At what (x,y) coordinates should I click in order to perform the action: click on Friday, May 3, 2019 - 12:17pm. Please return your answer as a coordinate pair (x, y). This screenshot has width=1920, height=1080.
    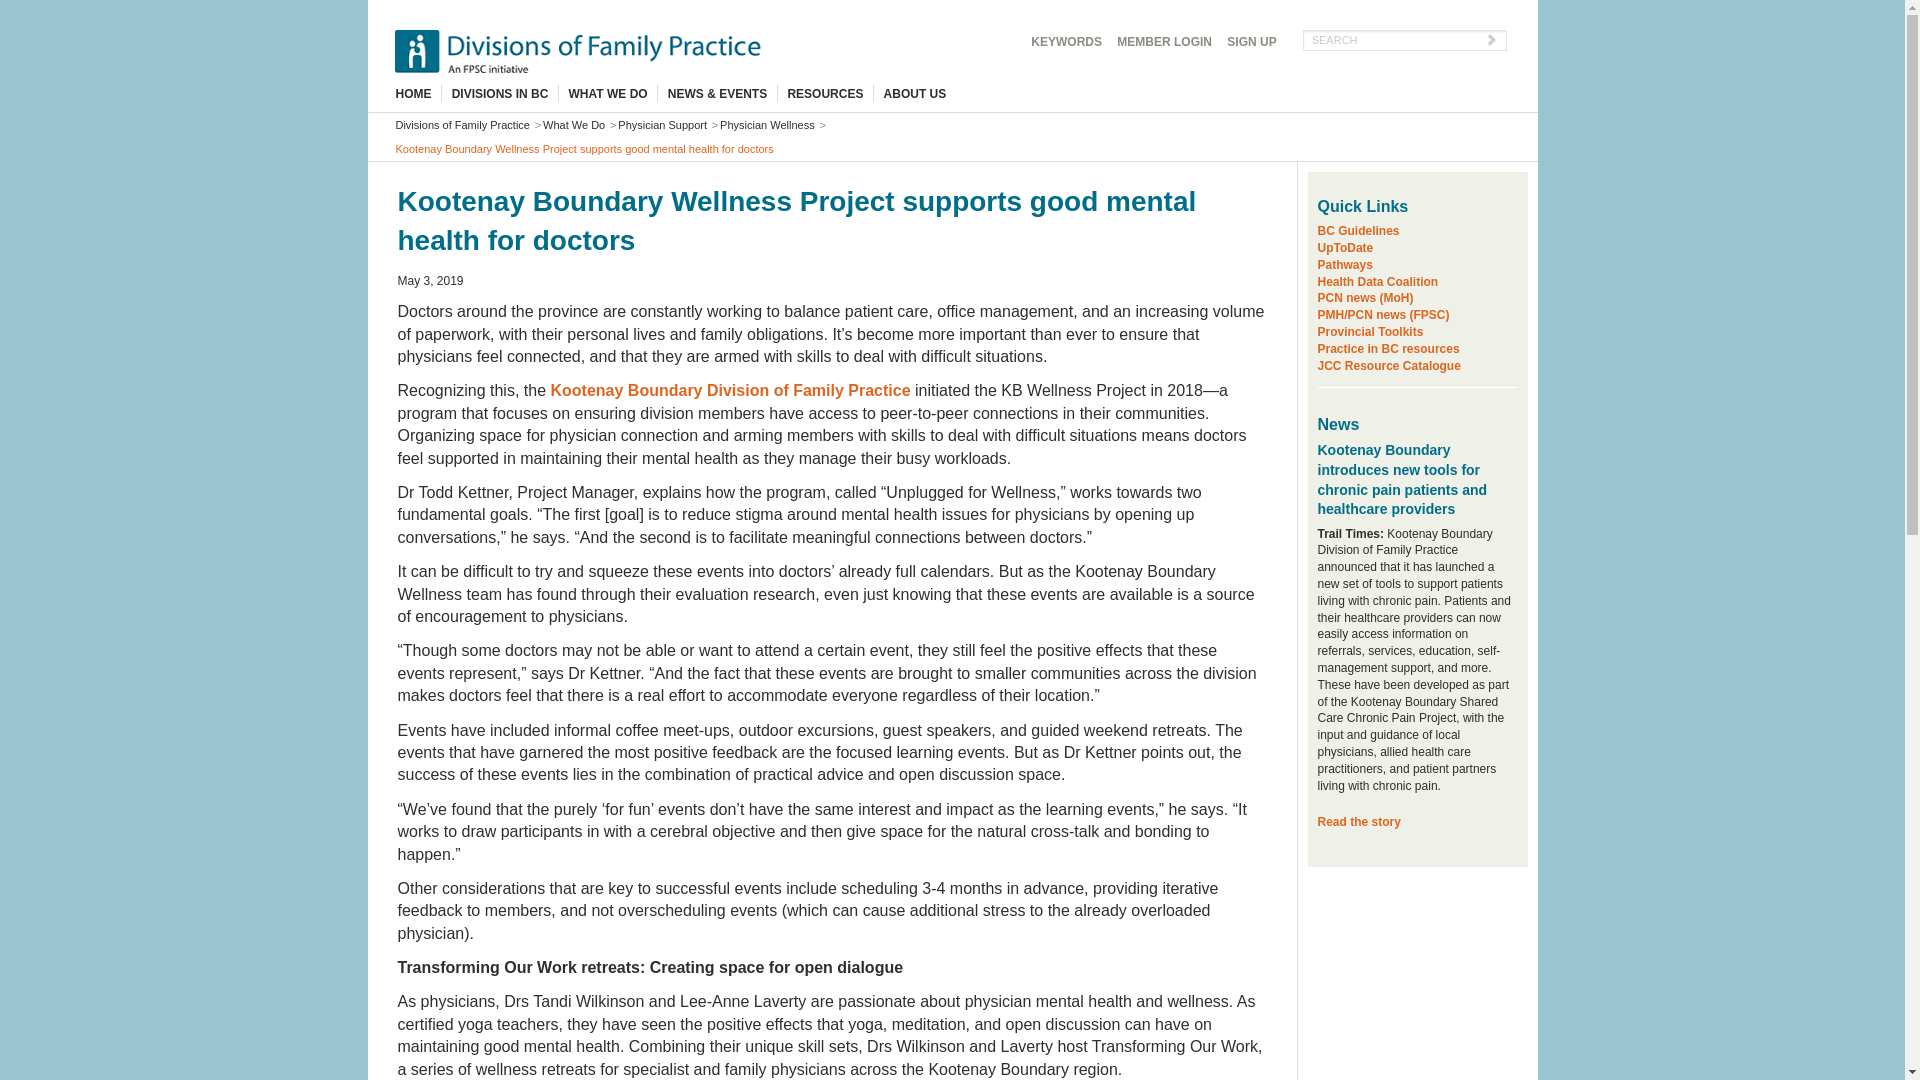
    Looking at the image, I should click on (430, 281).